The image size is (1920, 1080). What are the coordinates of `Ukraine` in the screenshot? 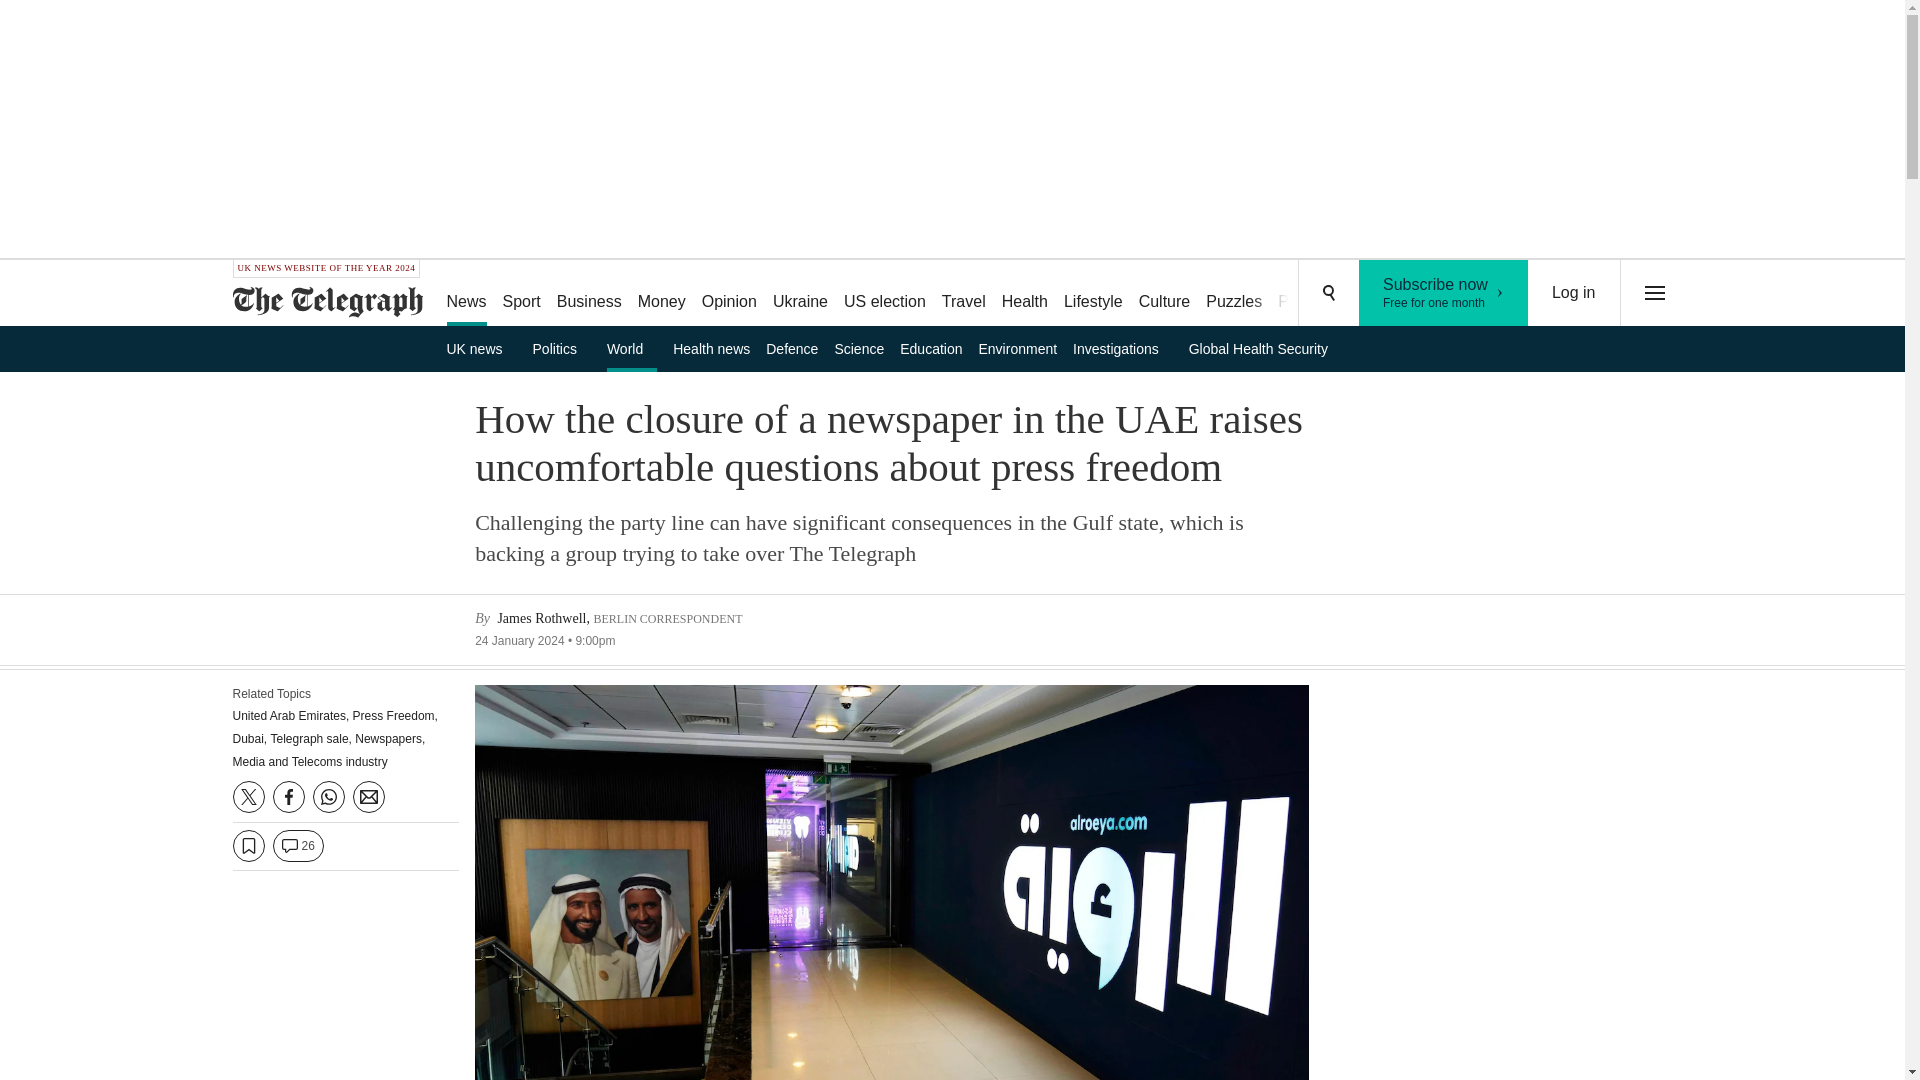 It's located at (800, 294).